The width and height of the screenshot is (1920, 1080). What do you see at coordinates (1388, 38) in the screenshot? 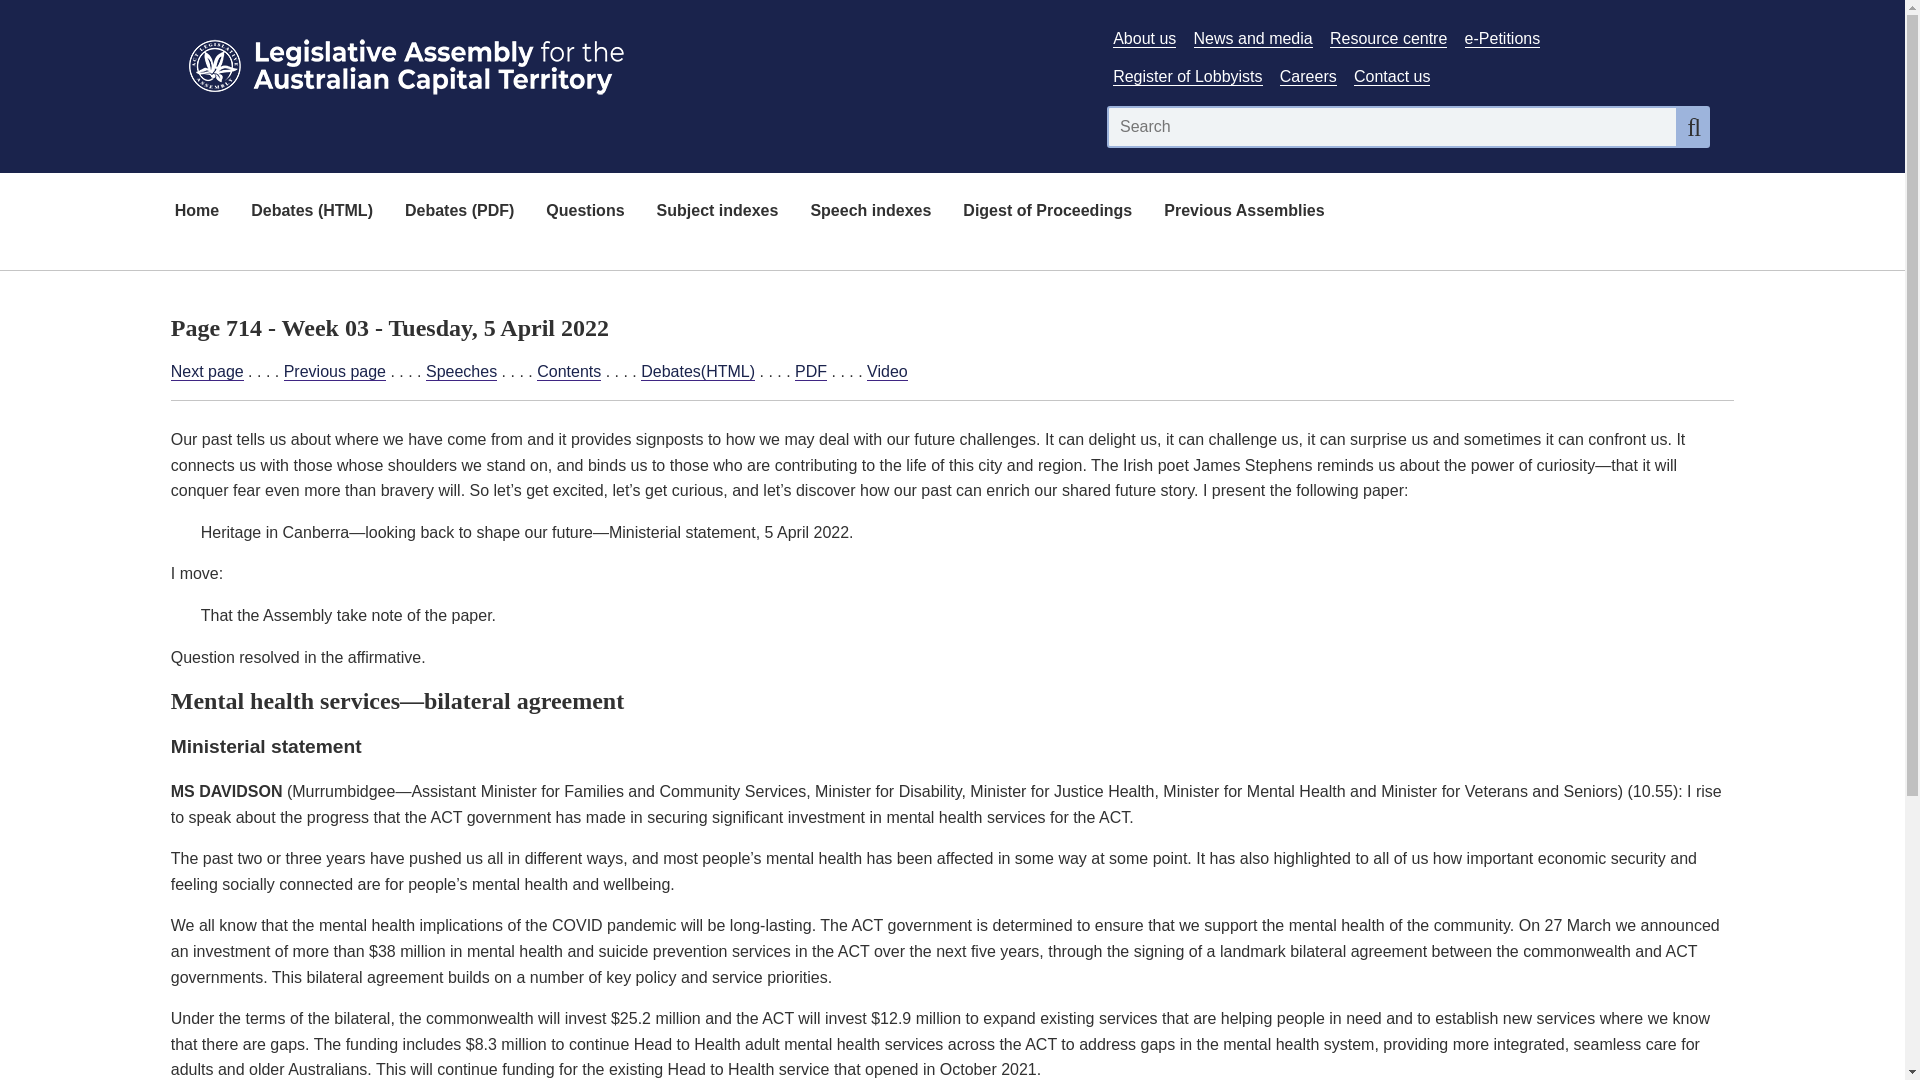
I see `Link to Resource centre` at bounding box center [1388, 38].